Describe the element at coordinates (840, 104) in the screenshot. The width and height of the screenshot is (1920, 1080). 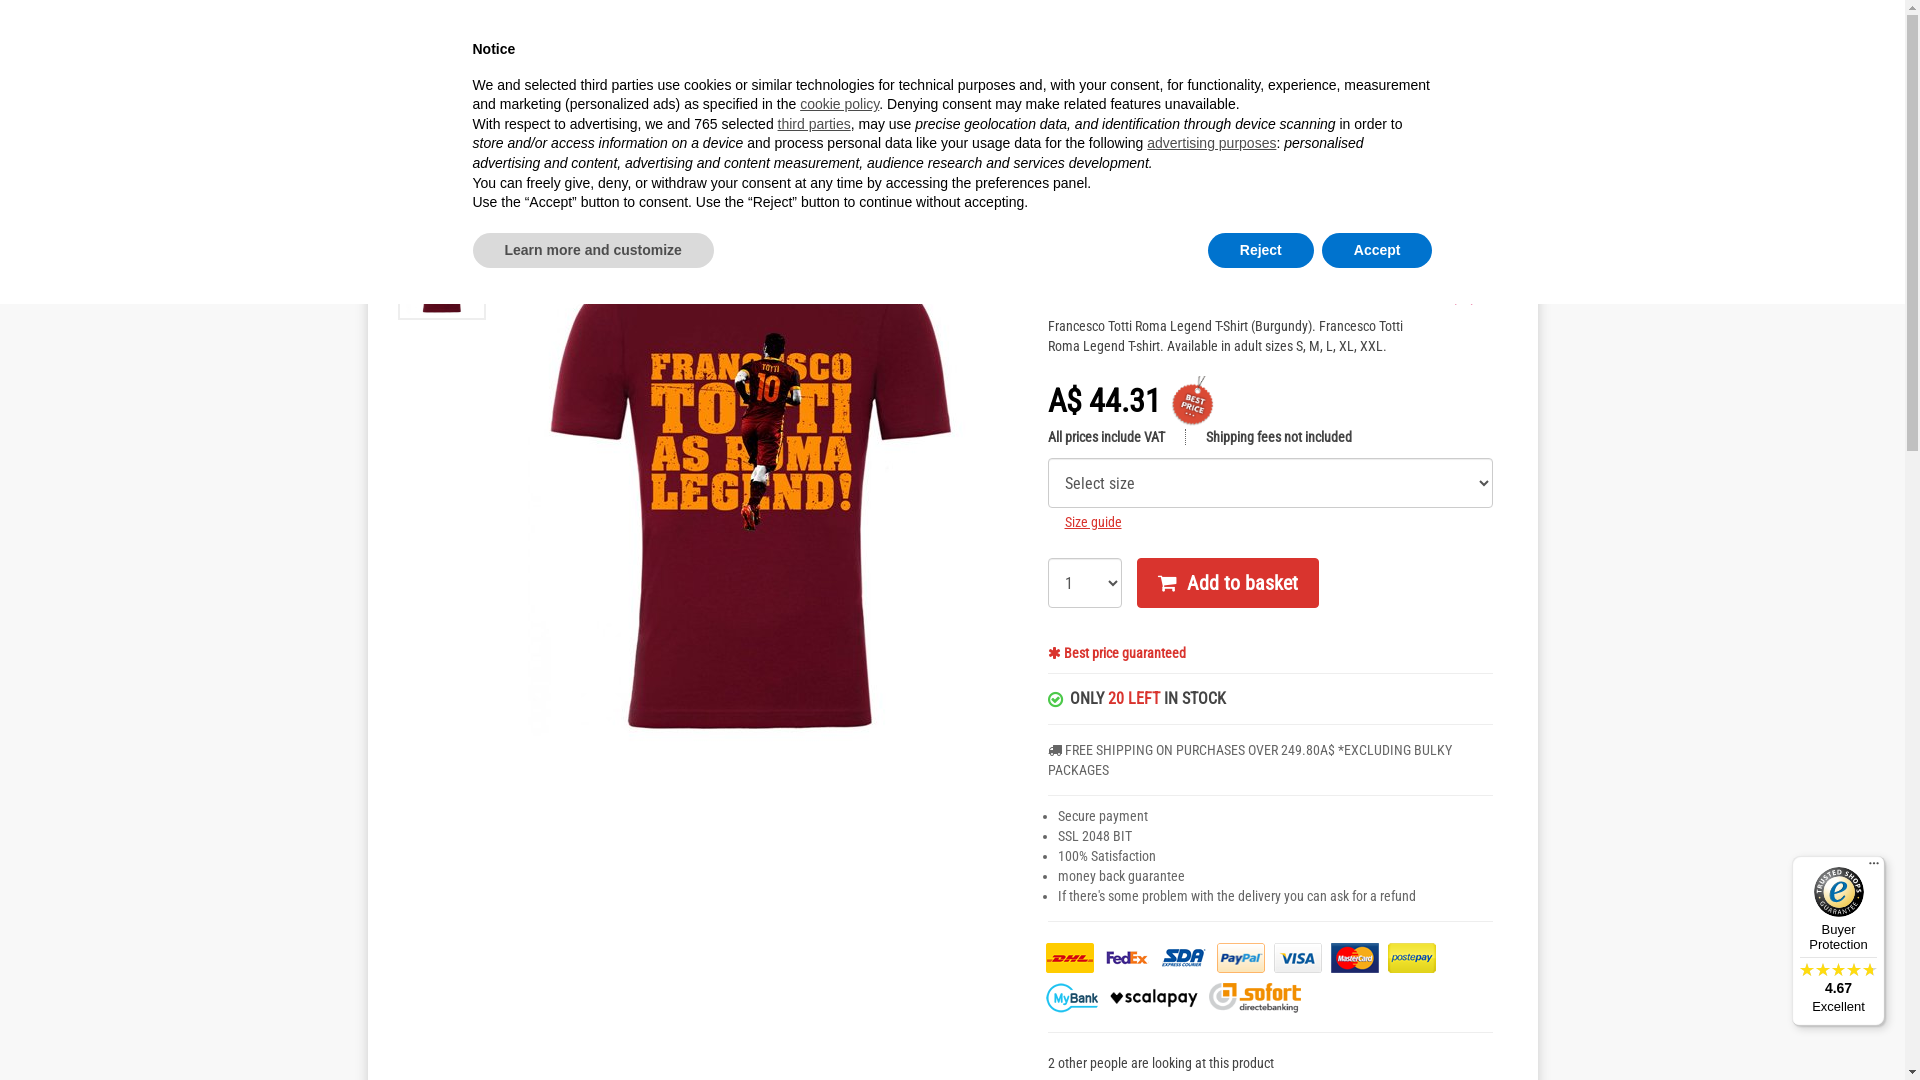
I see `cookie policy` at that location.